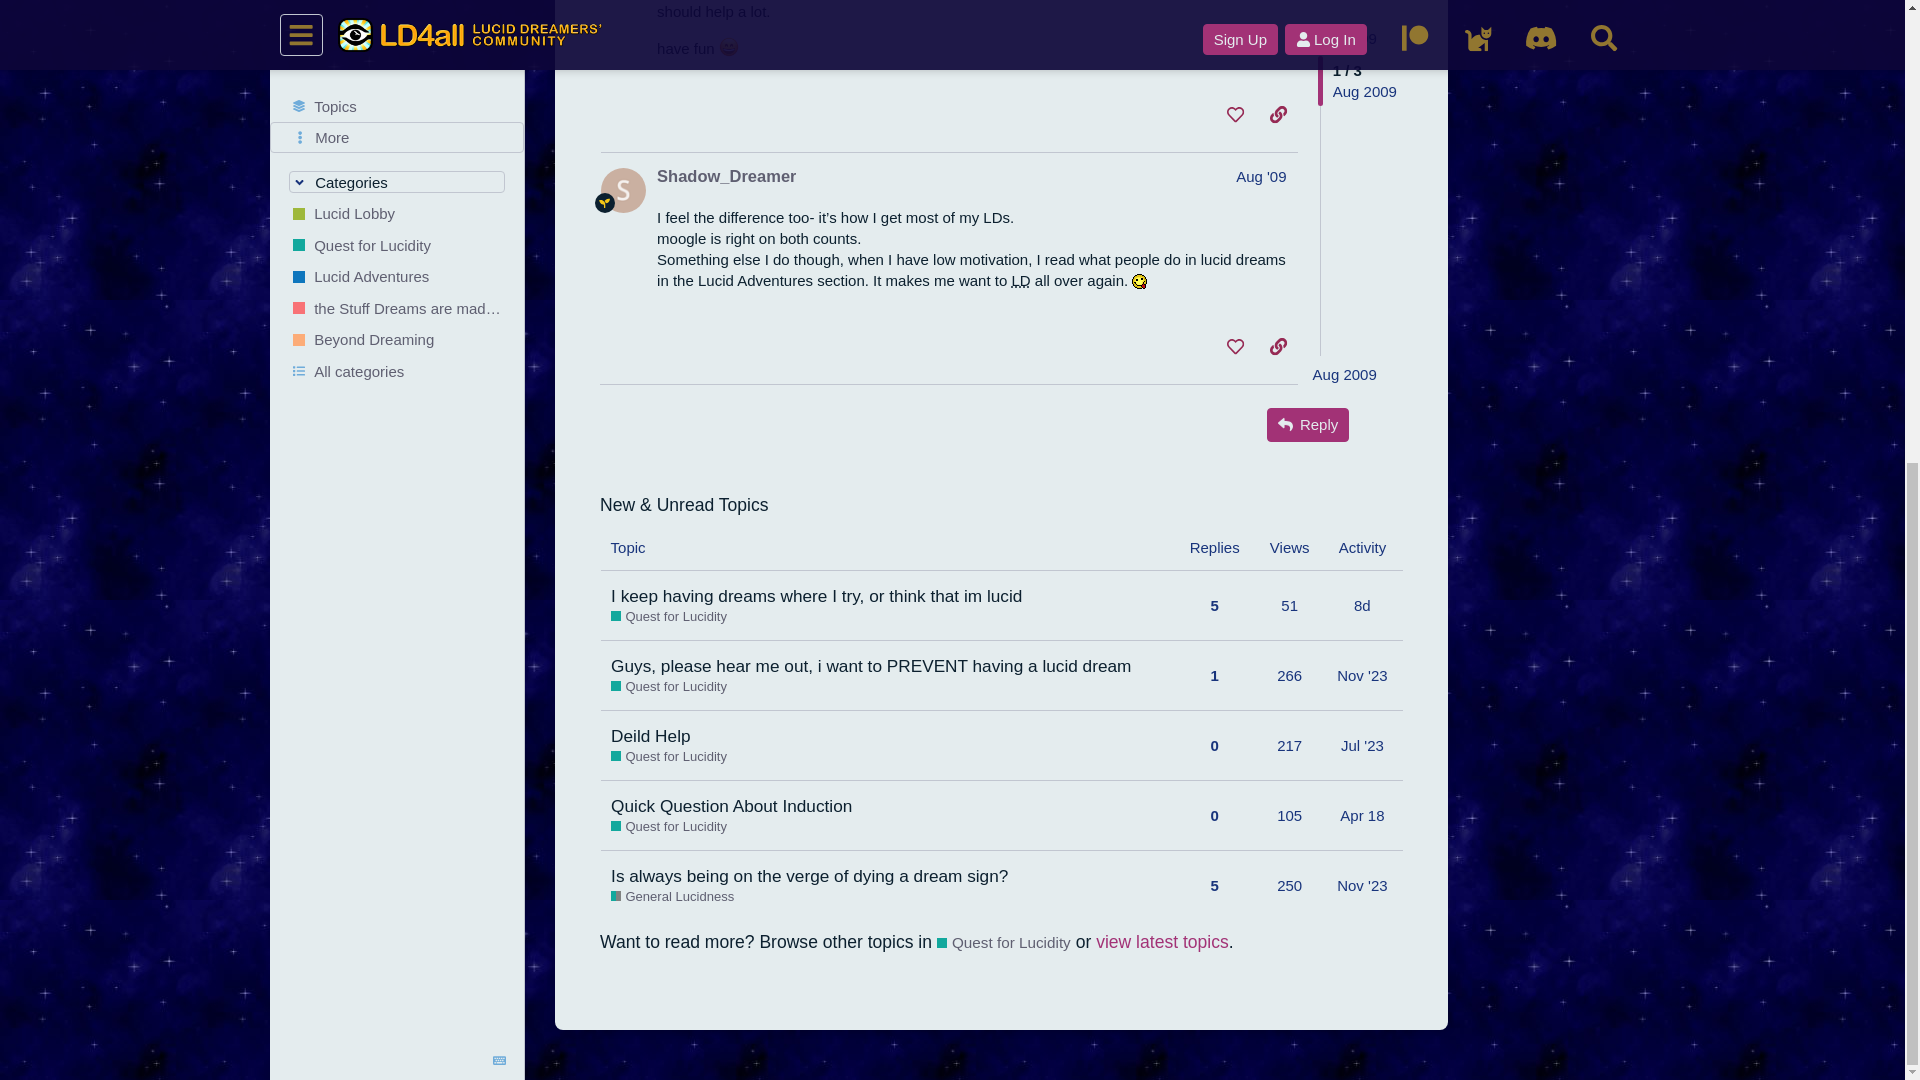  Describe the element at coordinates (500, 258) in the screenshot. I see `Keyboard Shortcuts` at that location.